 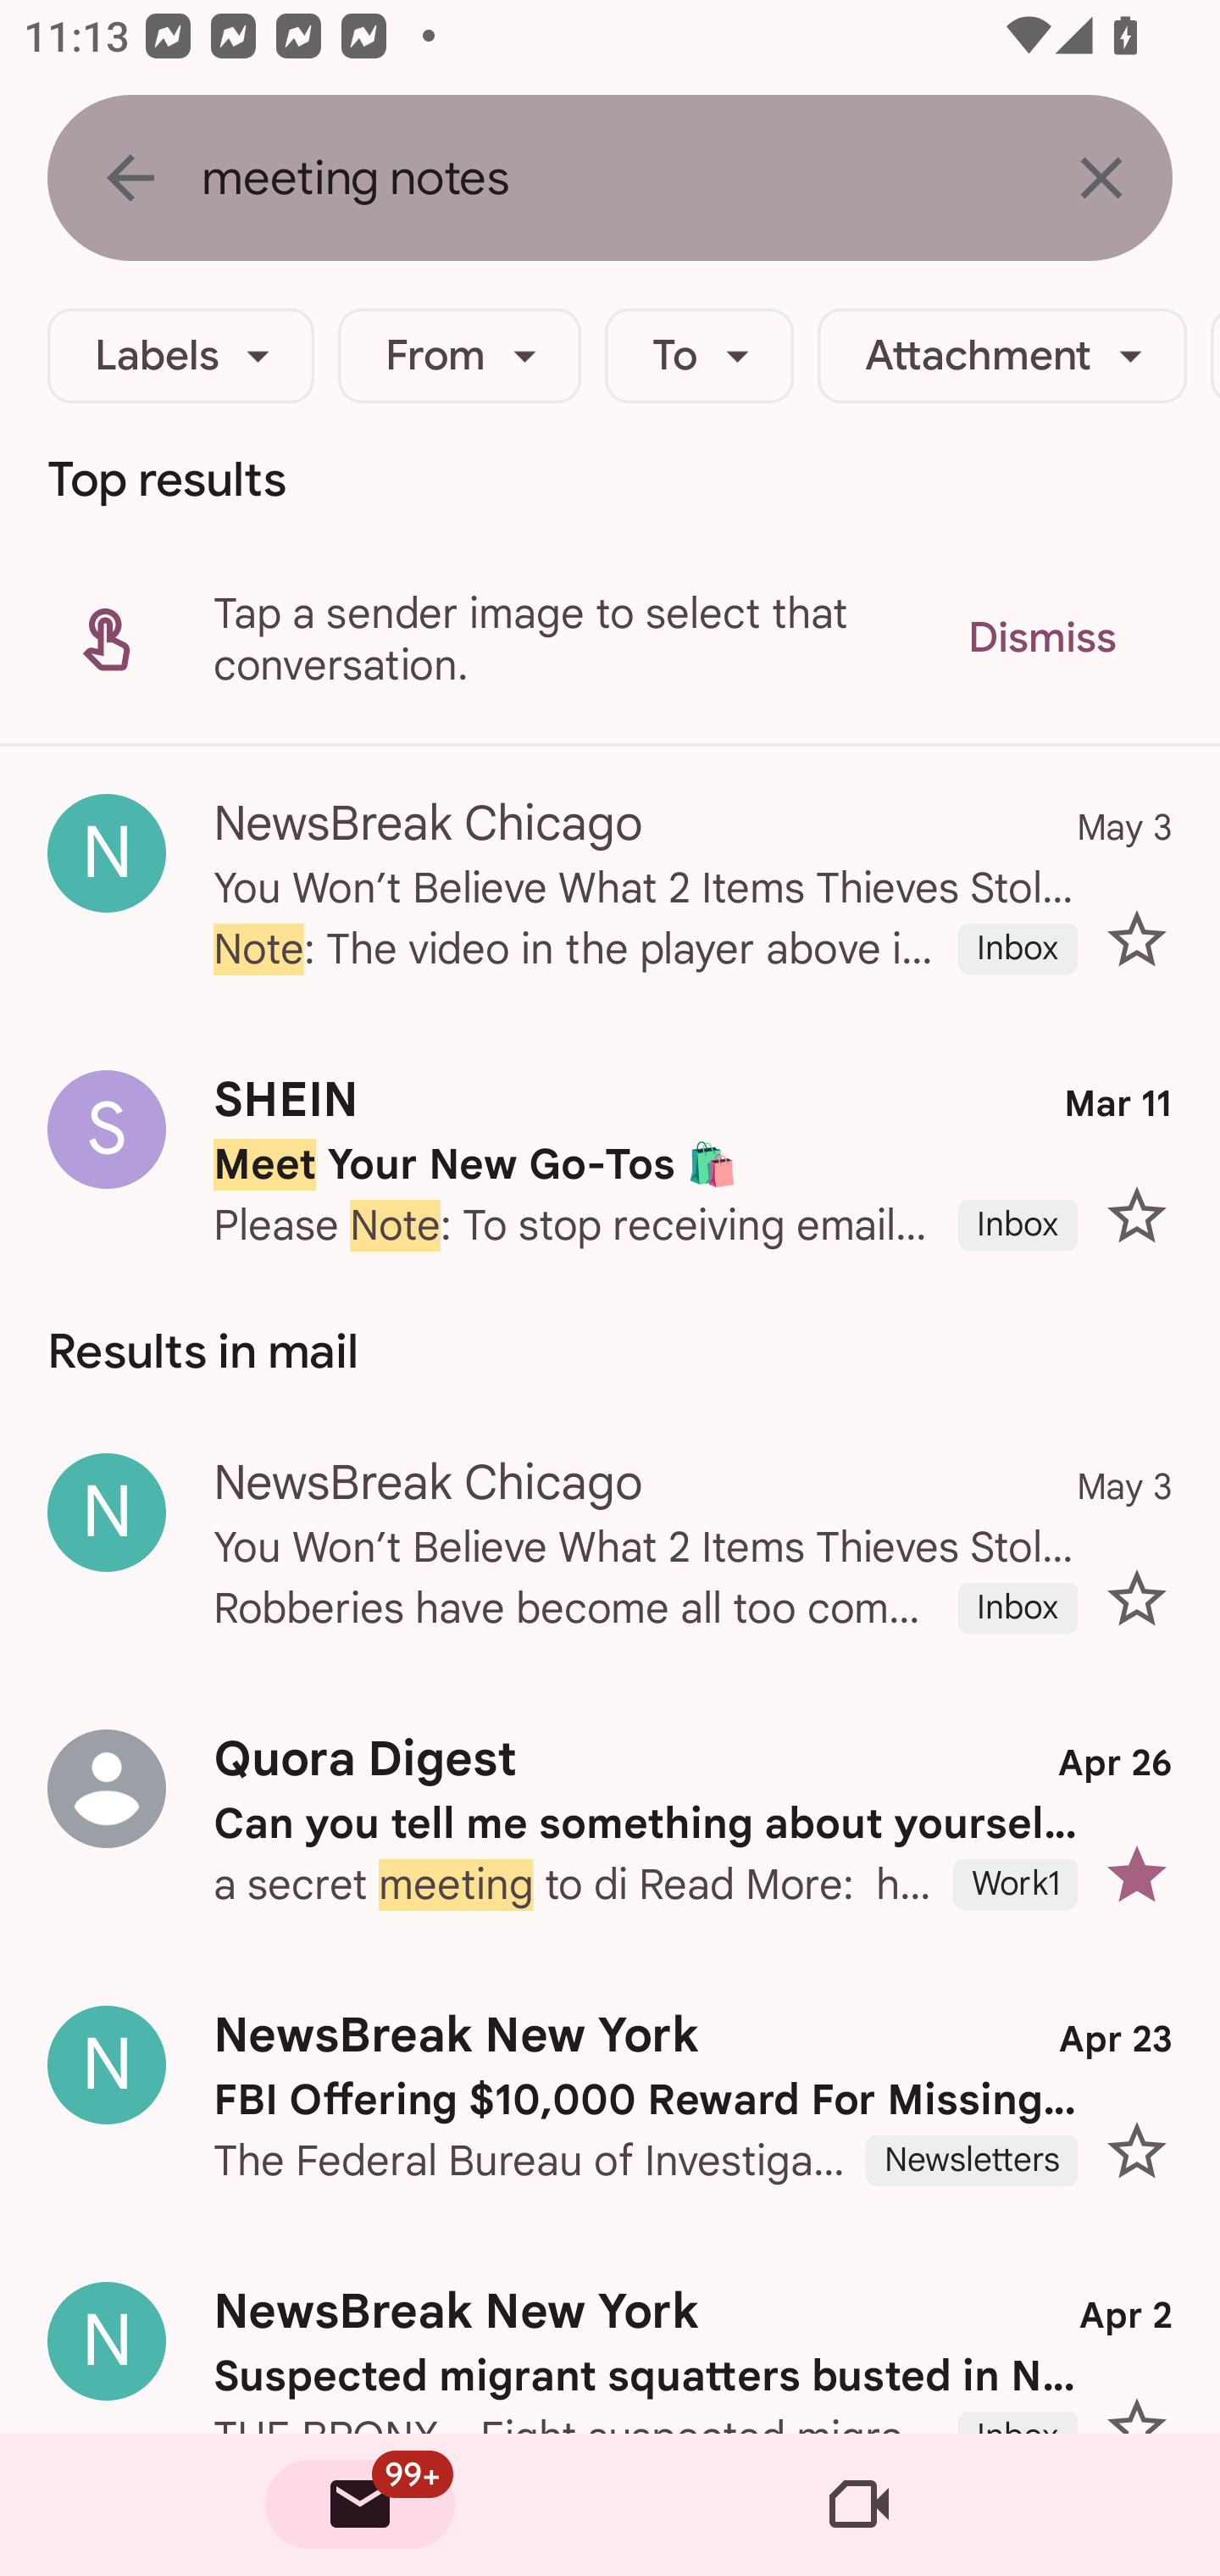 I want to click on Dismiss Dismiss tip, so click(x=1041, y=637).